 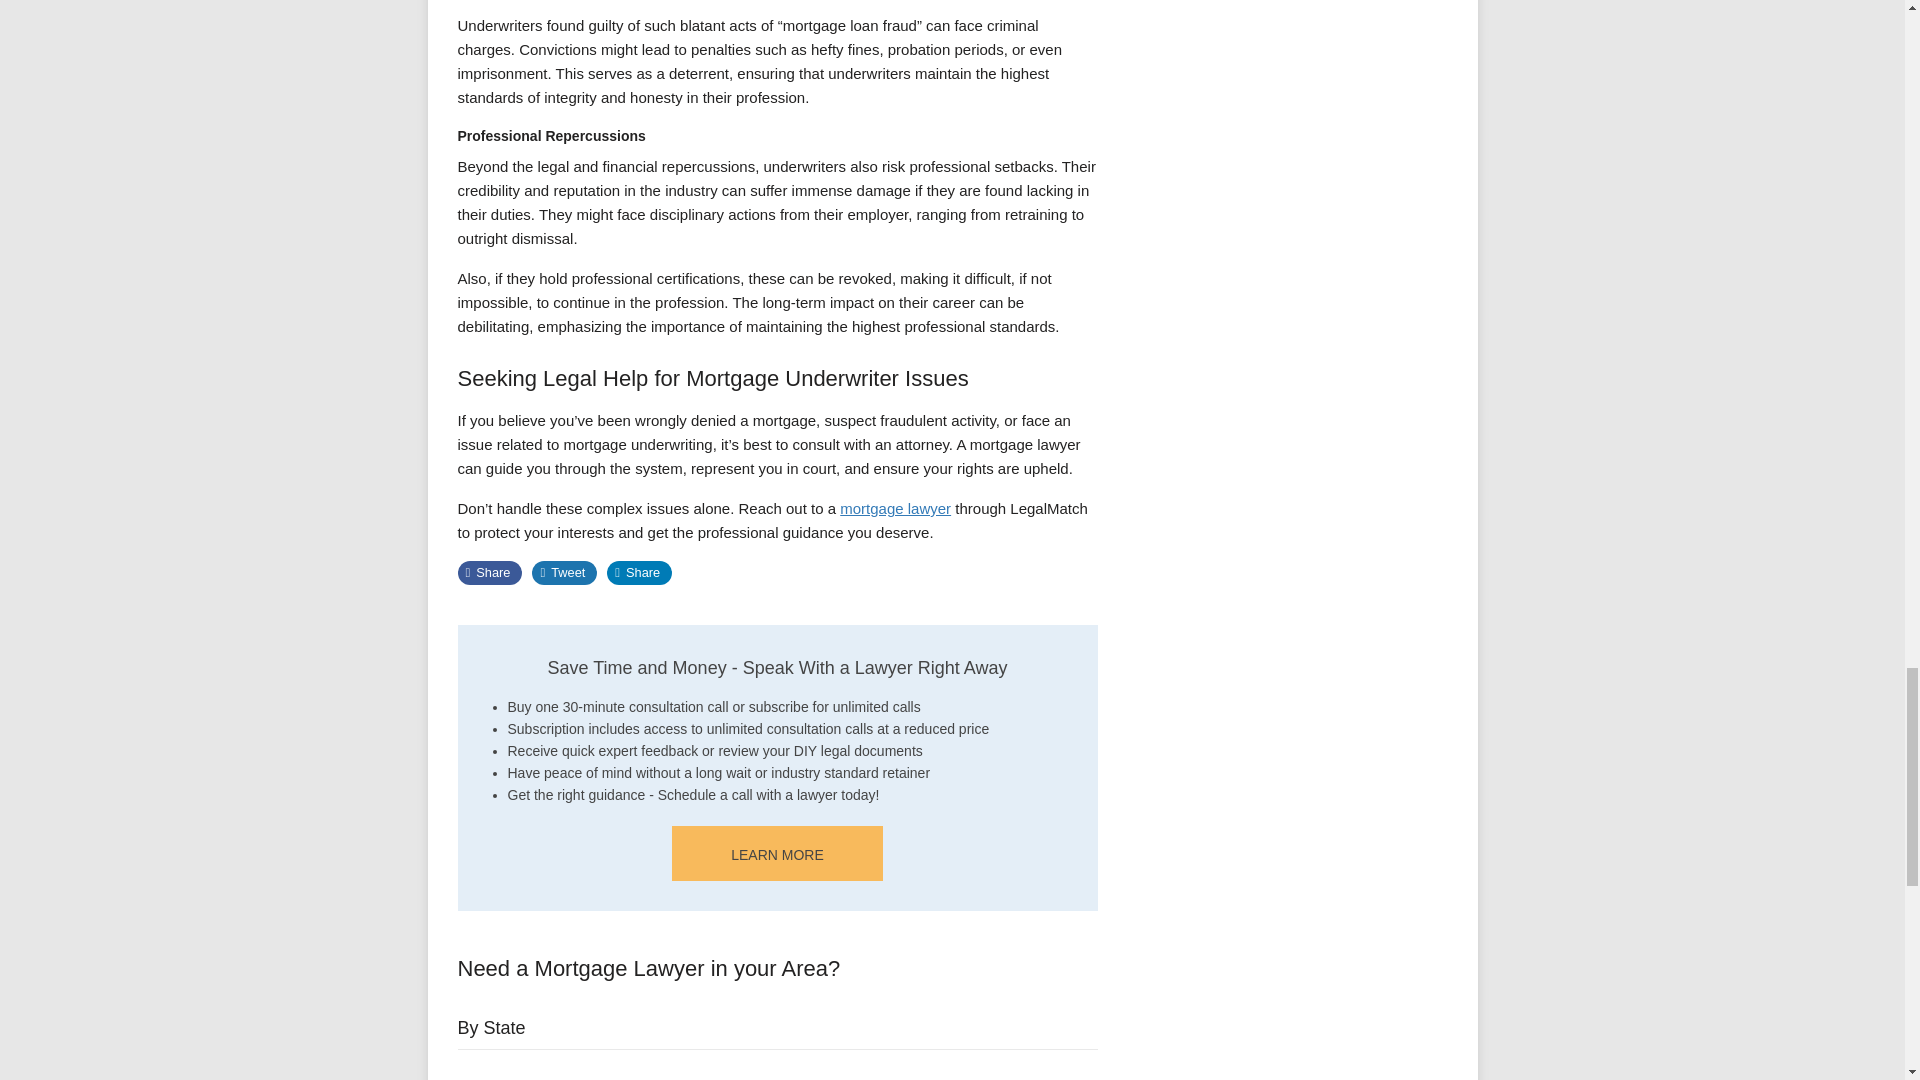 I want to click on Share LawLib Page On Twitter, so click(x=564, y=572).